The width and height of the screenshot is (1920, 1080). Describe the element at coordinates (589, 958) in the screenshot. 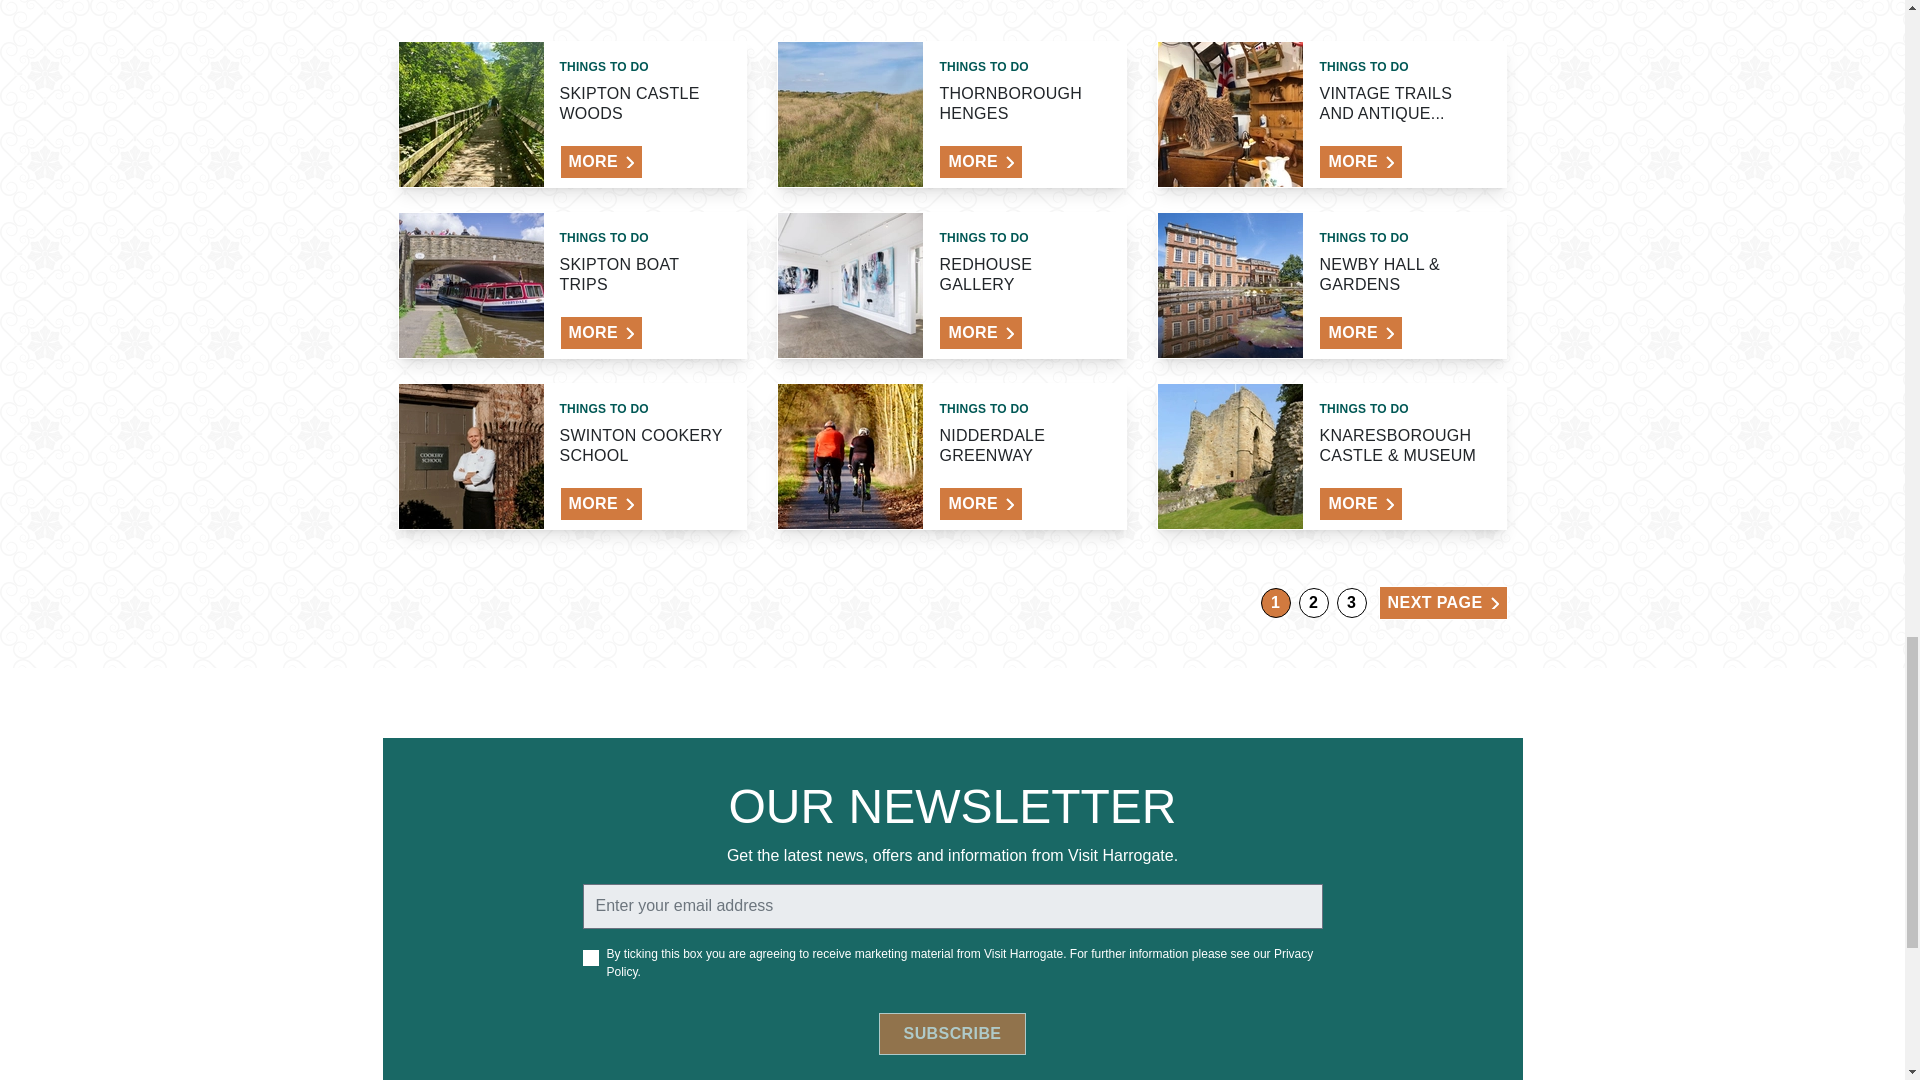

I see `yes` at that location.